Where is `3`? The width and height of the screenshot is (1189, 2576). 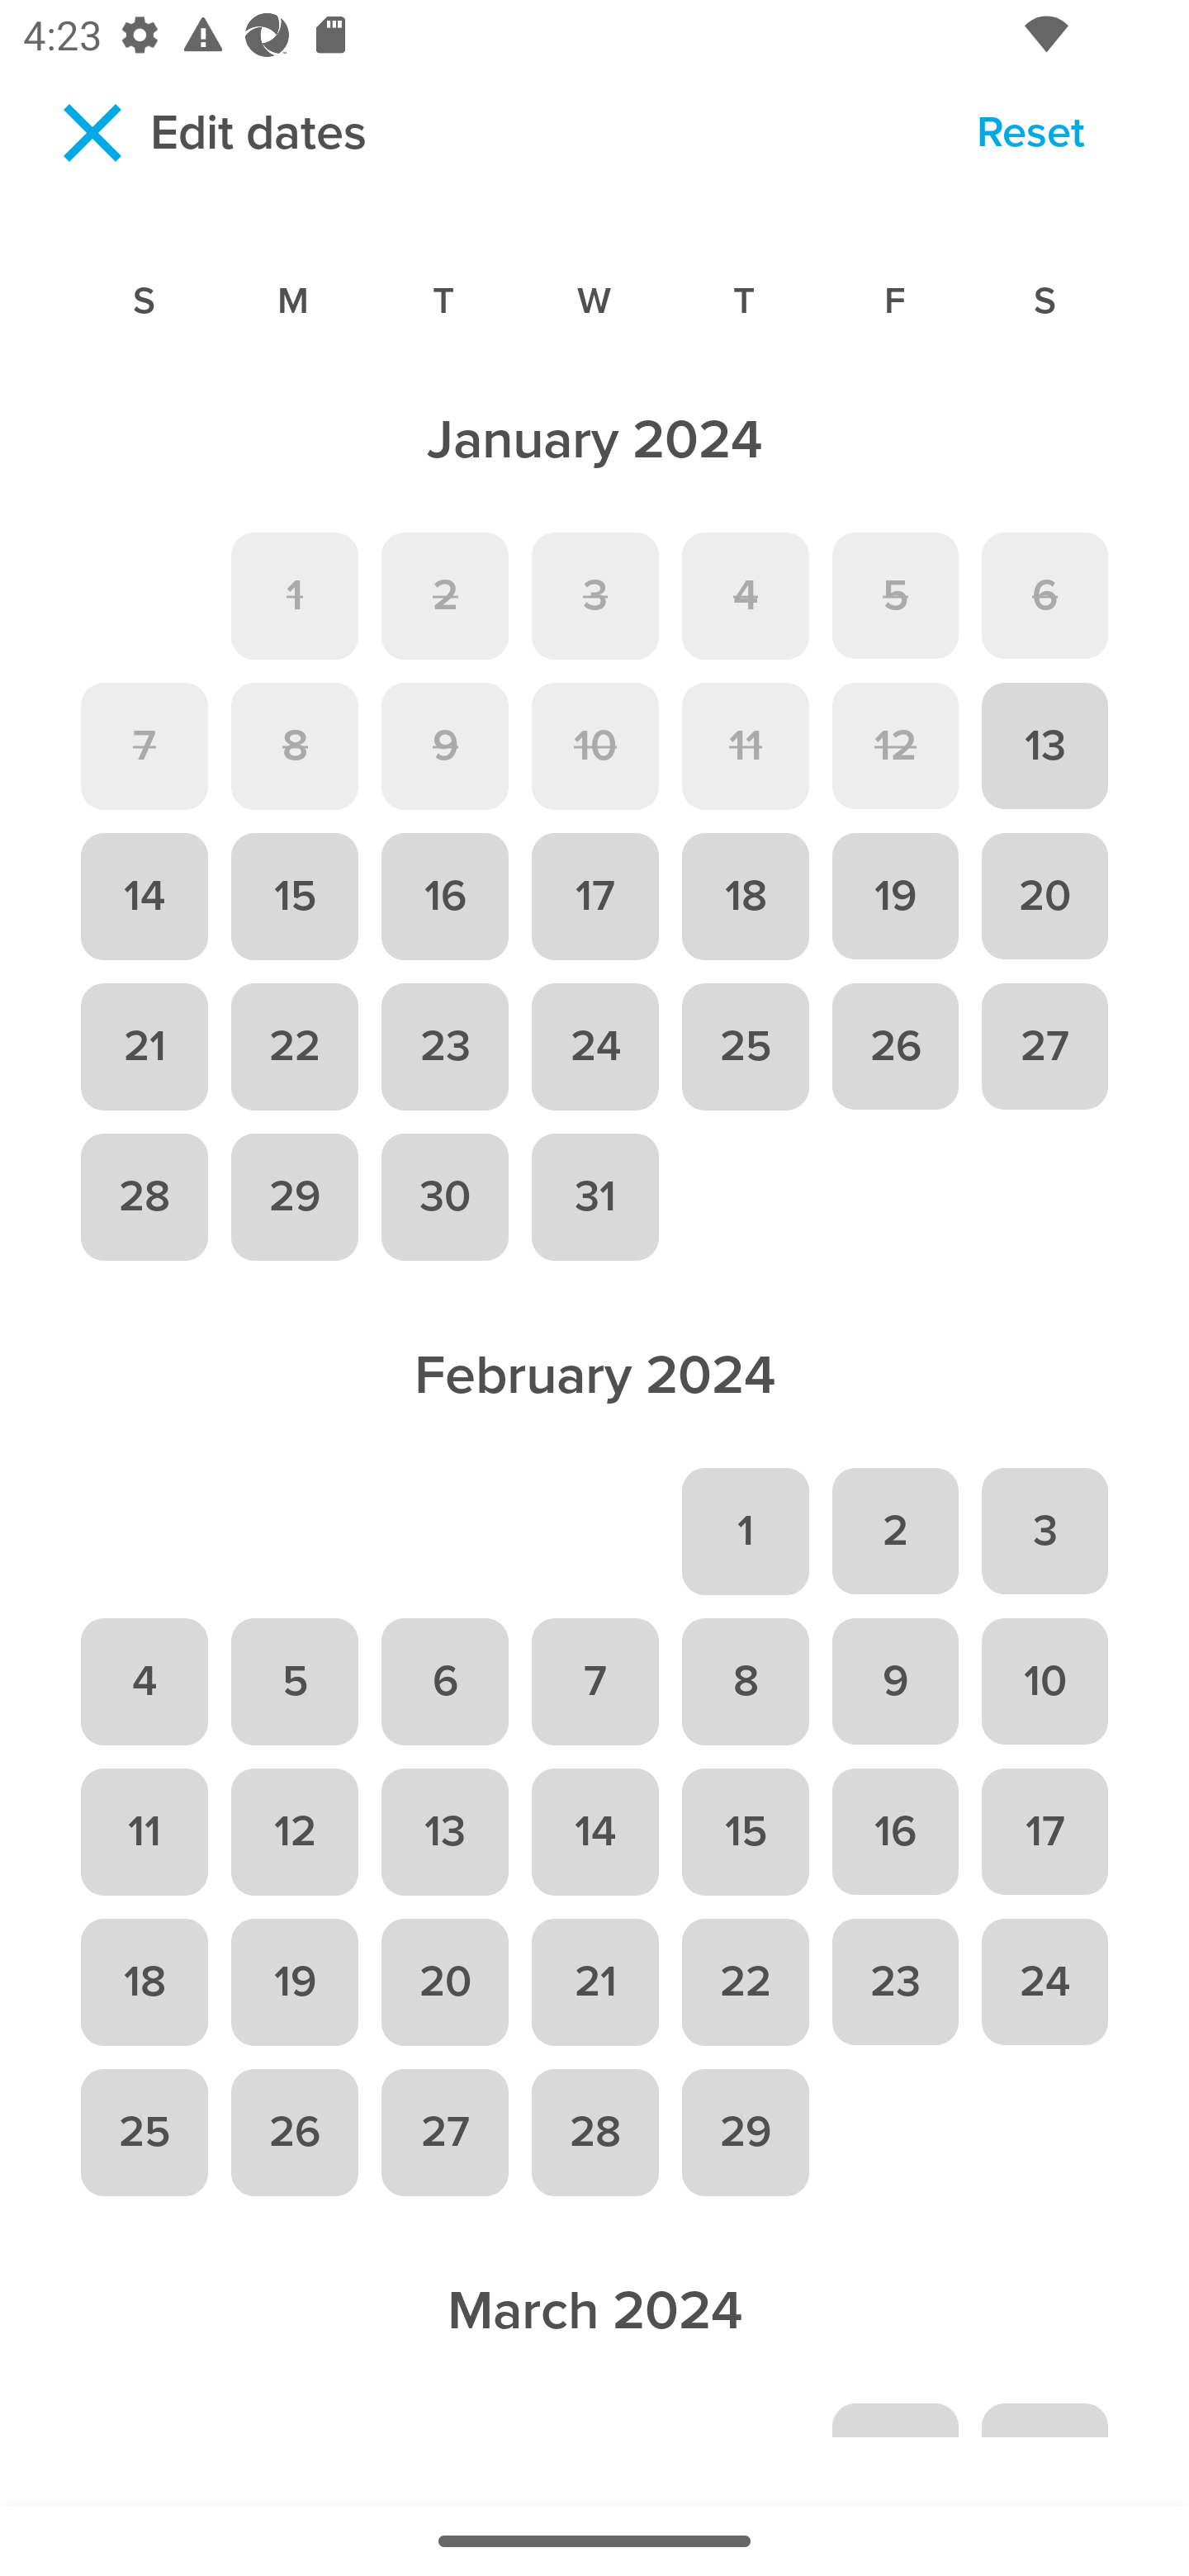 3 is located at coordinates (1045, 1531).